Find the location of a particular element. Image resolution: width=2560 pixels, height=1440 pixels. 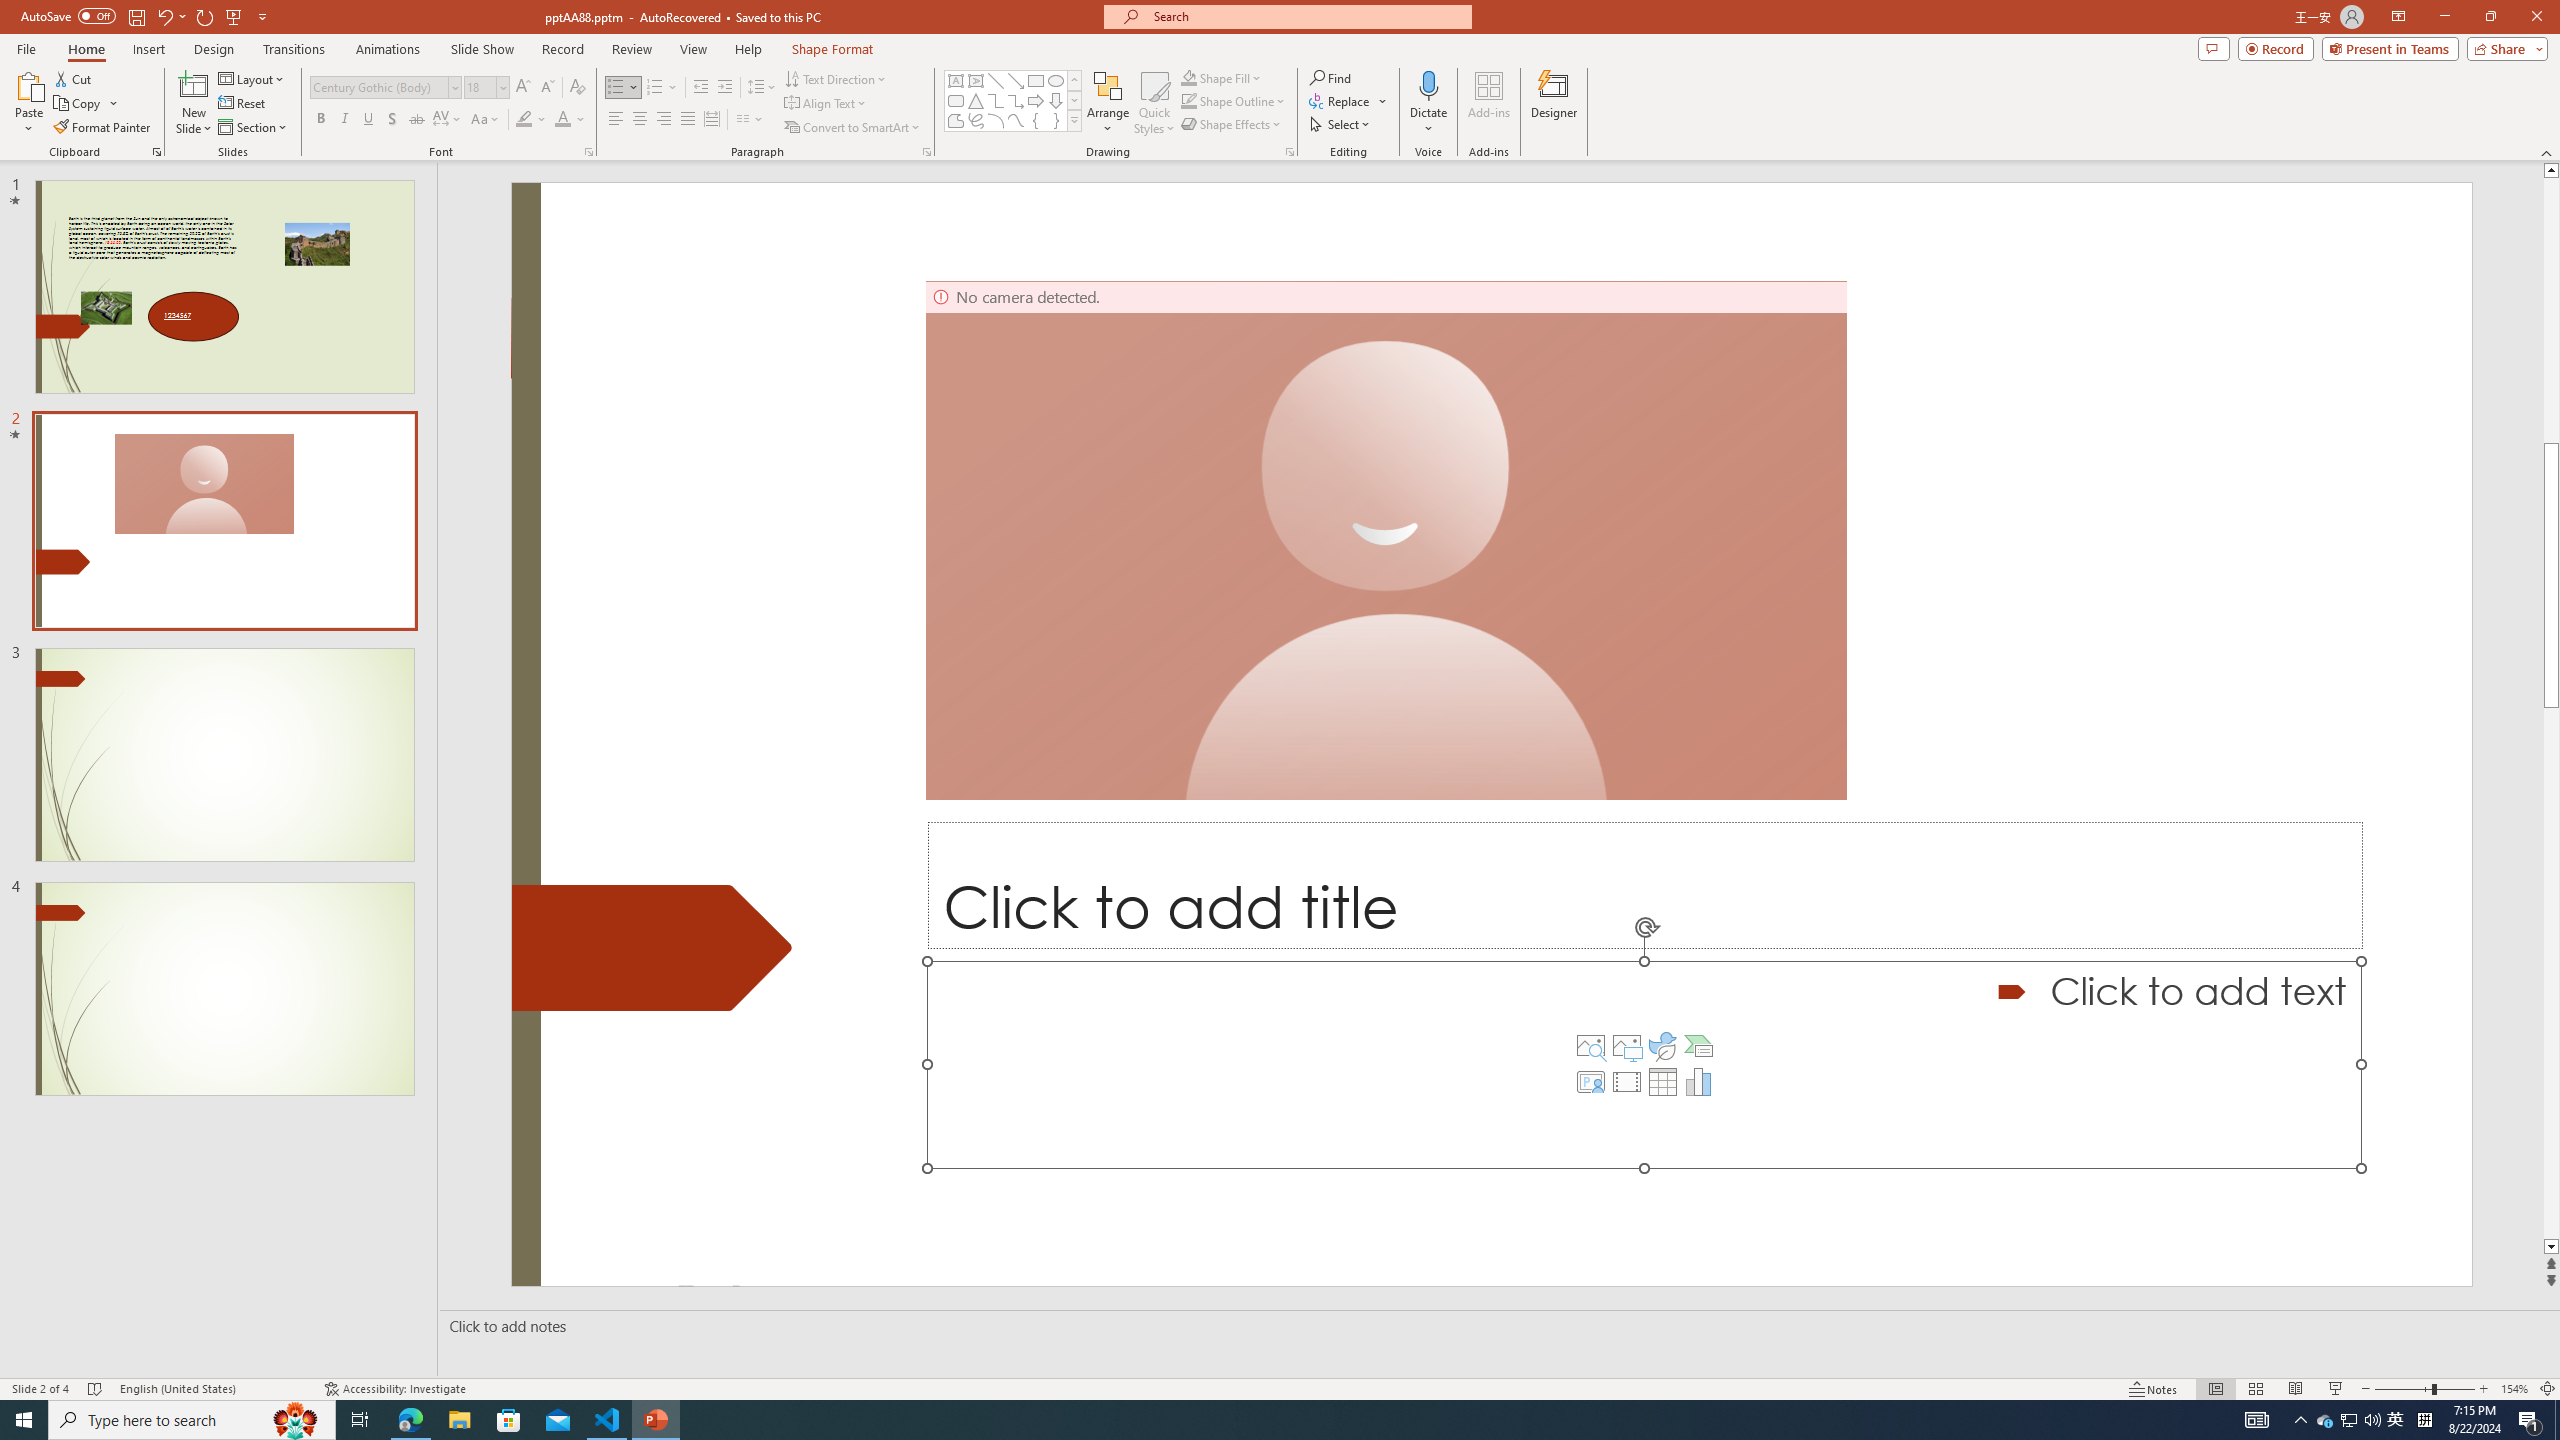

Send Backward is located at coordinates (2116, 103).